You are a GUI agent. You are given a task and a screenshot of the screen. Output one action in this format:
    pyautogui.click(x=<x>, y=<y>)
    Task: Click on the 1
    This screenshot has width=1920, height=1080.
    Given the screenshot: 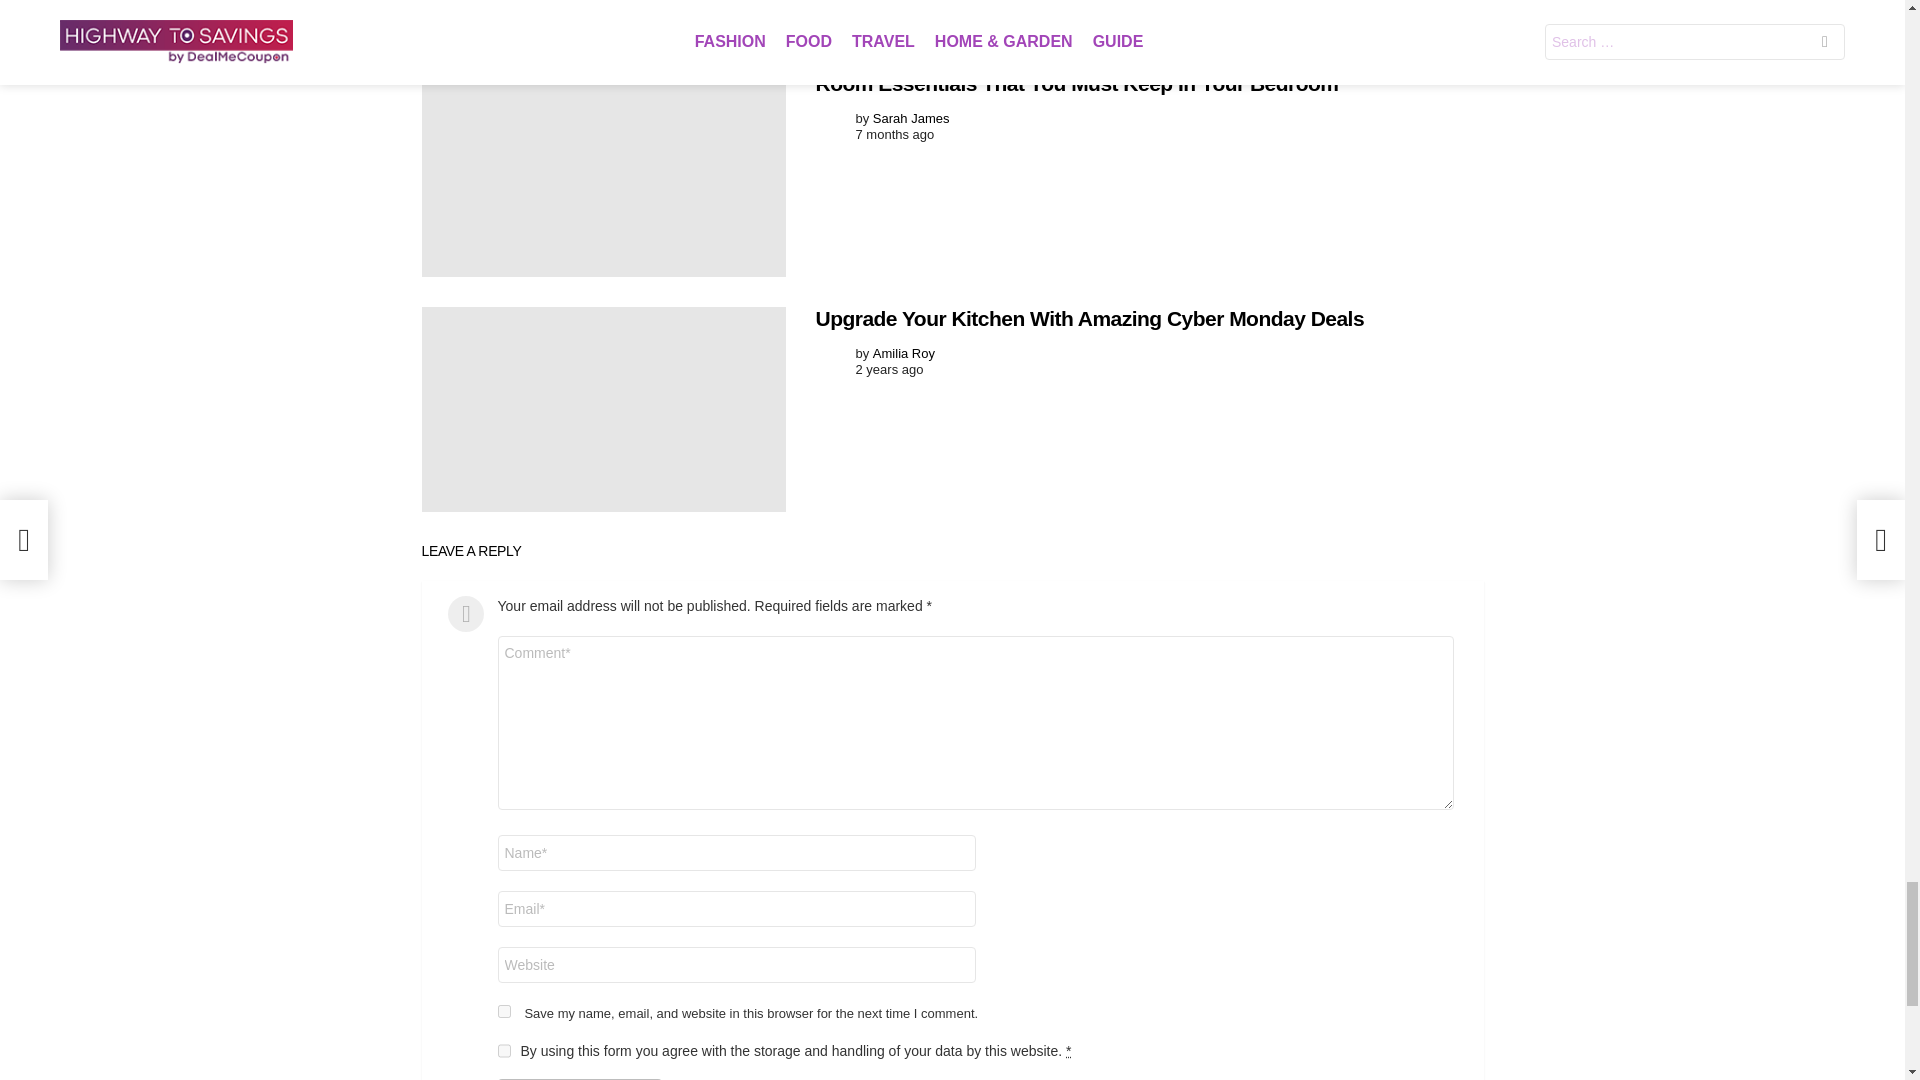 What is the action you would take?
    pyautogui.click(x=504, y=1051)
    